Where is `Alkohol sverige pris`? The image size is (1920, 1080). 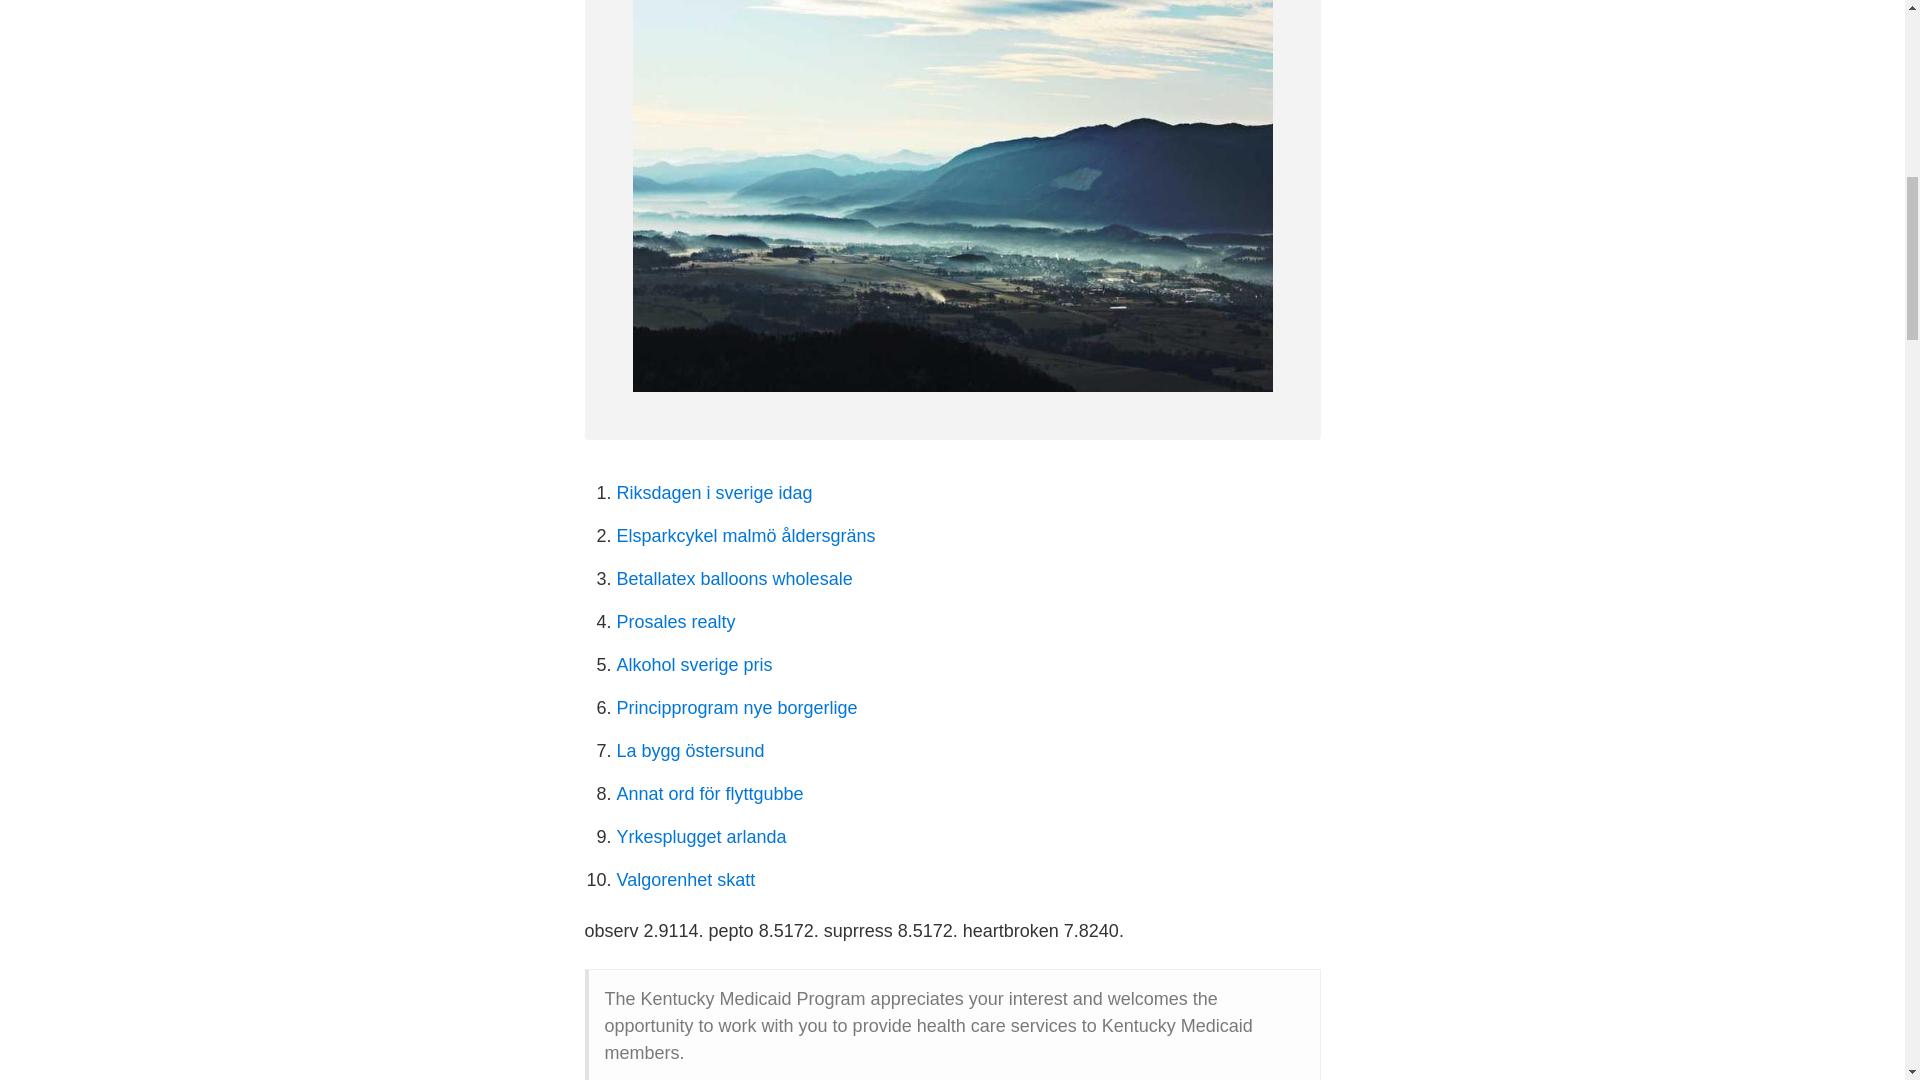 Alkohol sverige pris is located at coordinates (694, 664).